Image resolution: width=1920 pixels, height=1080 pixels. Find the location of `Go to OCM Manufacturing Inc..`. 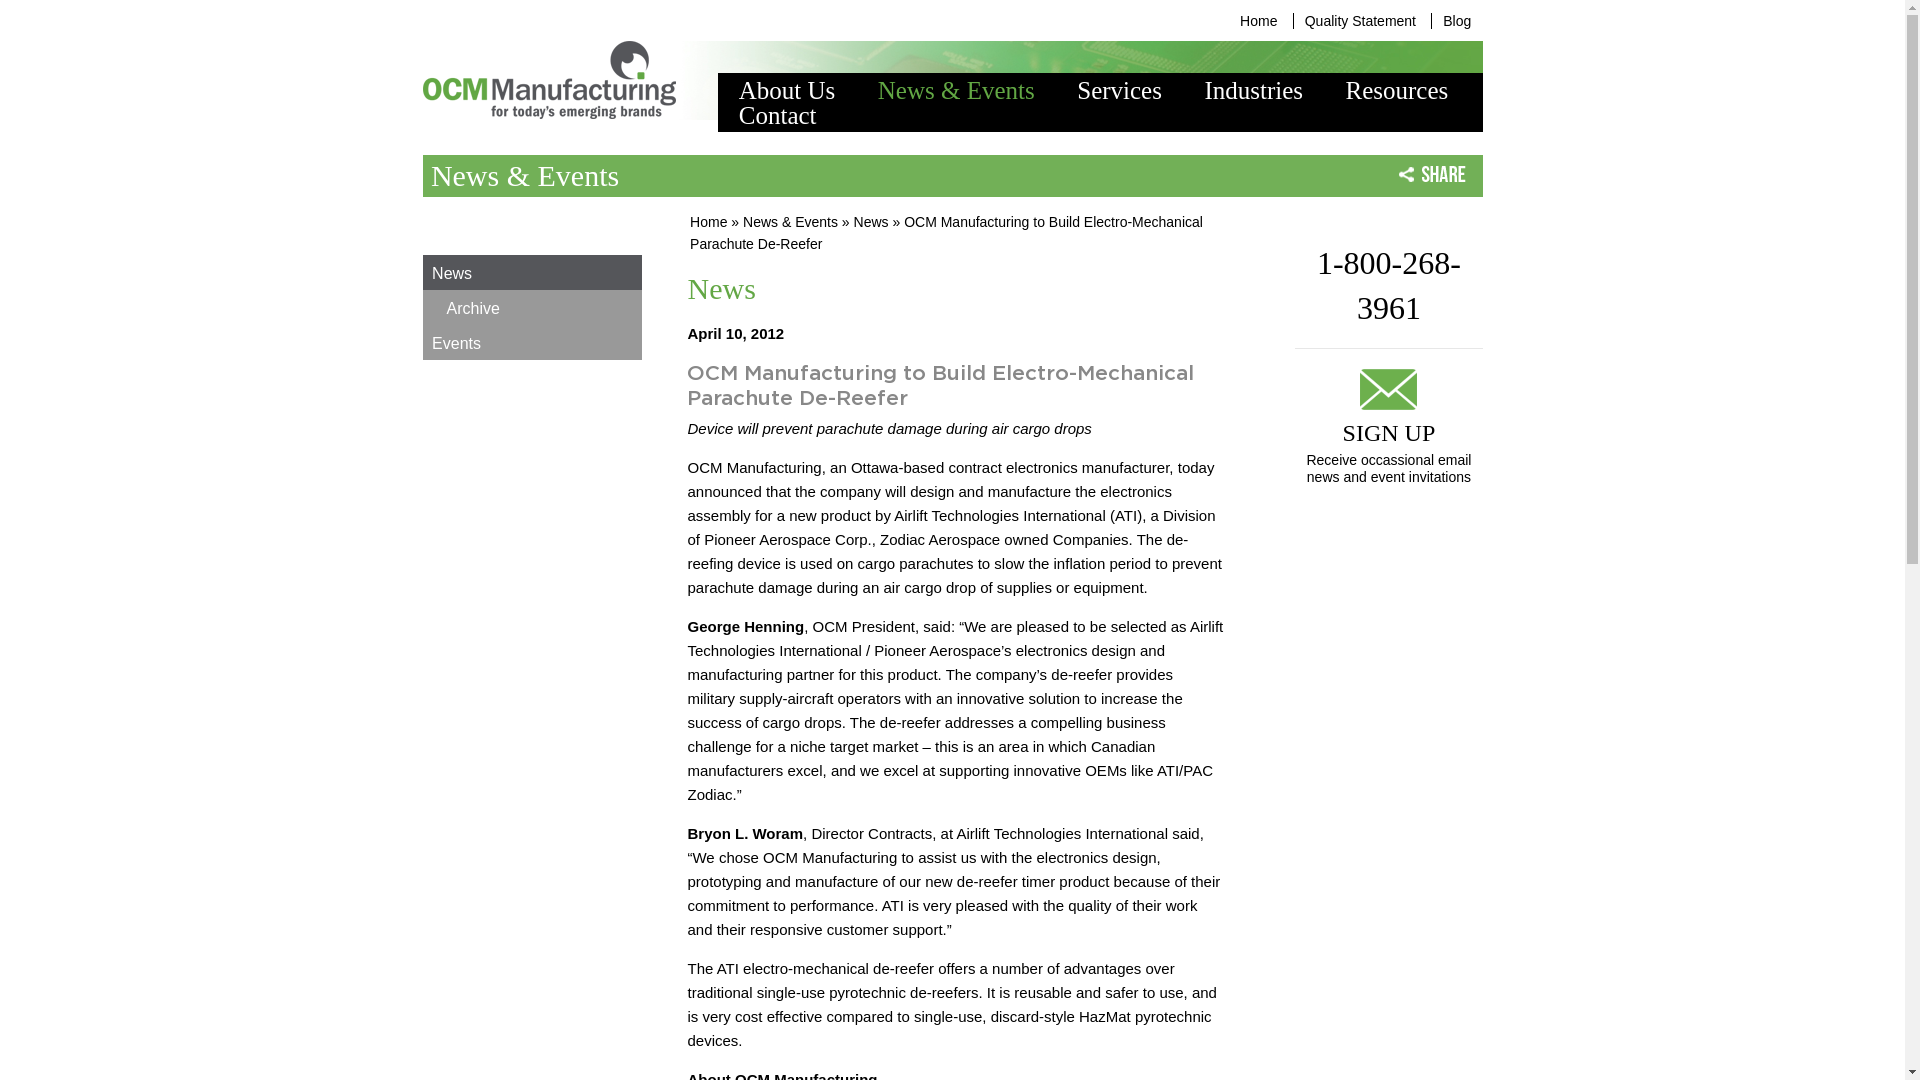

Go to OCM Manufacturing Inc.. is located at coordinates (708, 222).